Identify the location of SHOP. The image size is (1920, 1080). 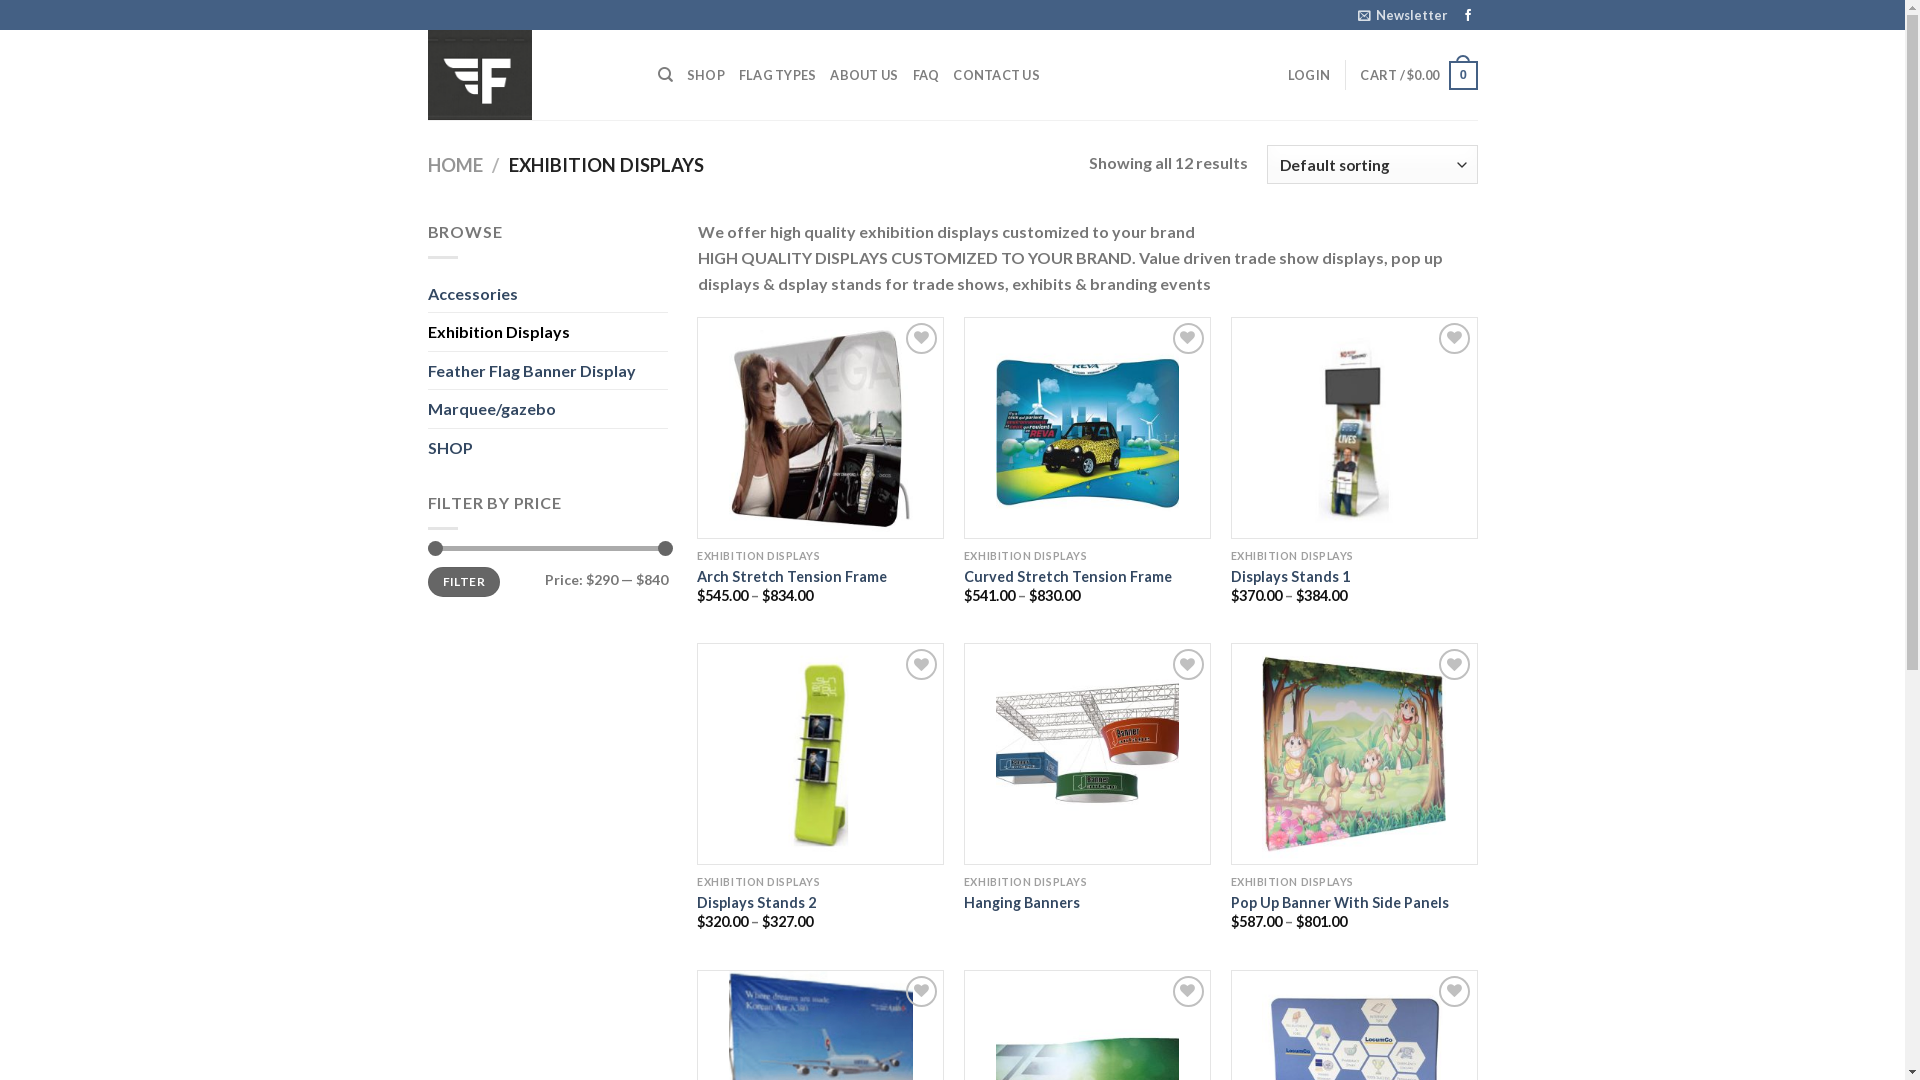
(548, 448).